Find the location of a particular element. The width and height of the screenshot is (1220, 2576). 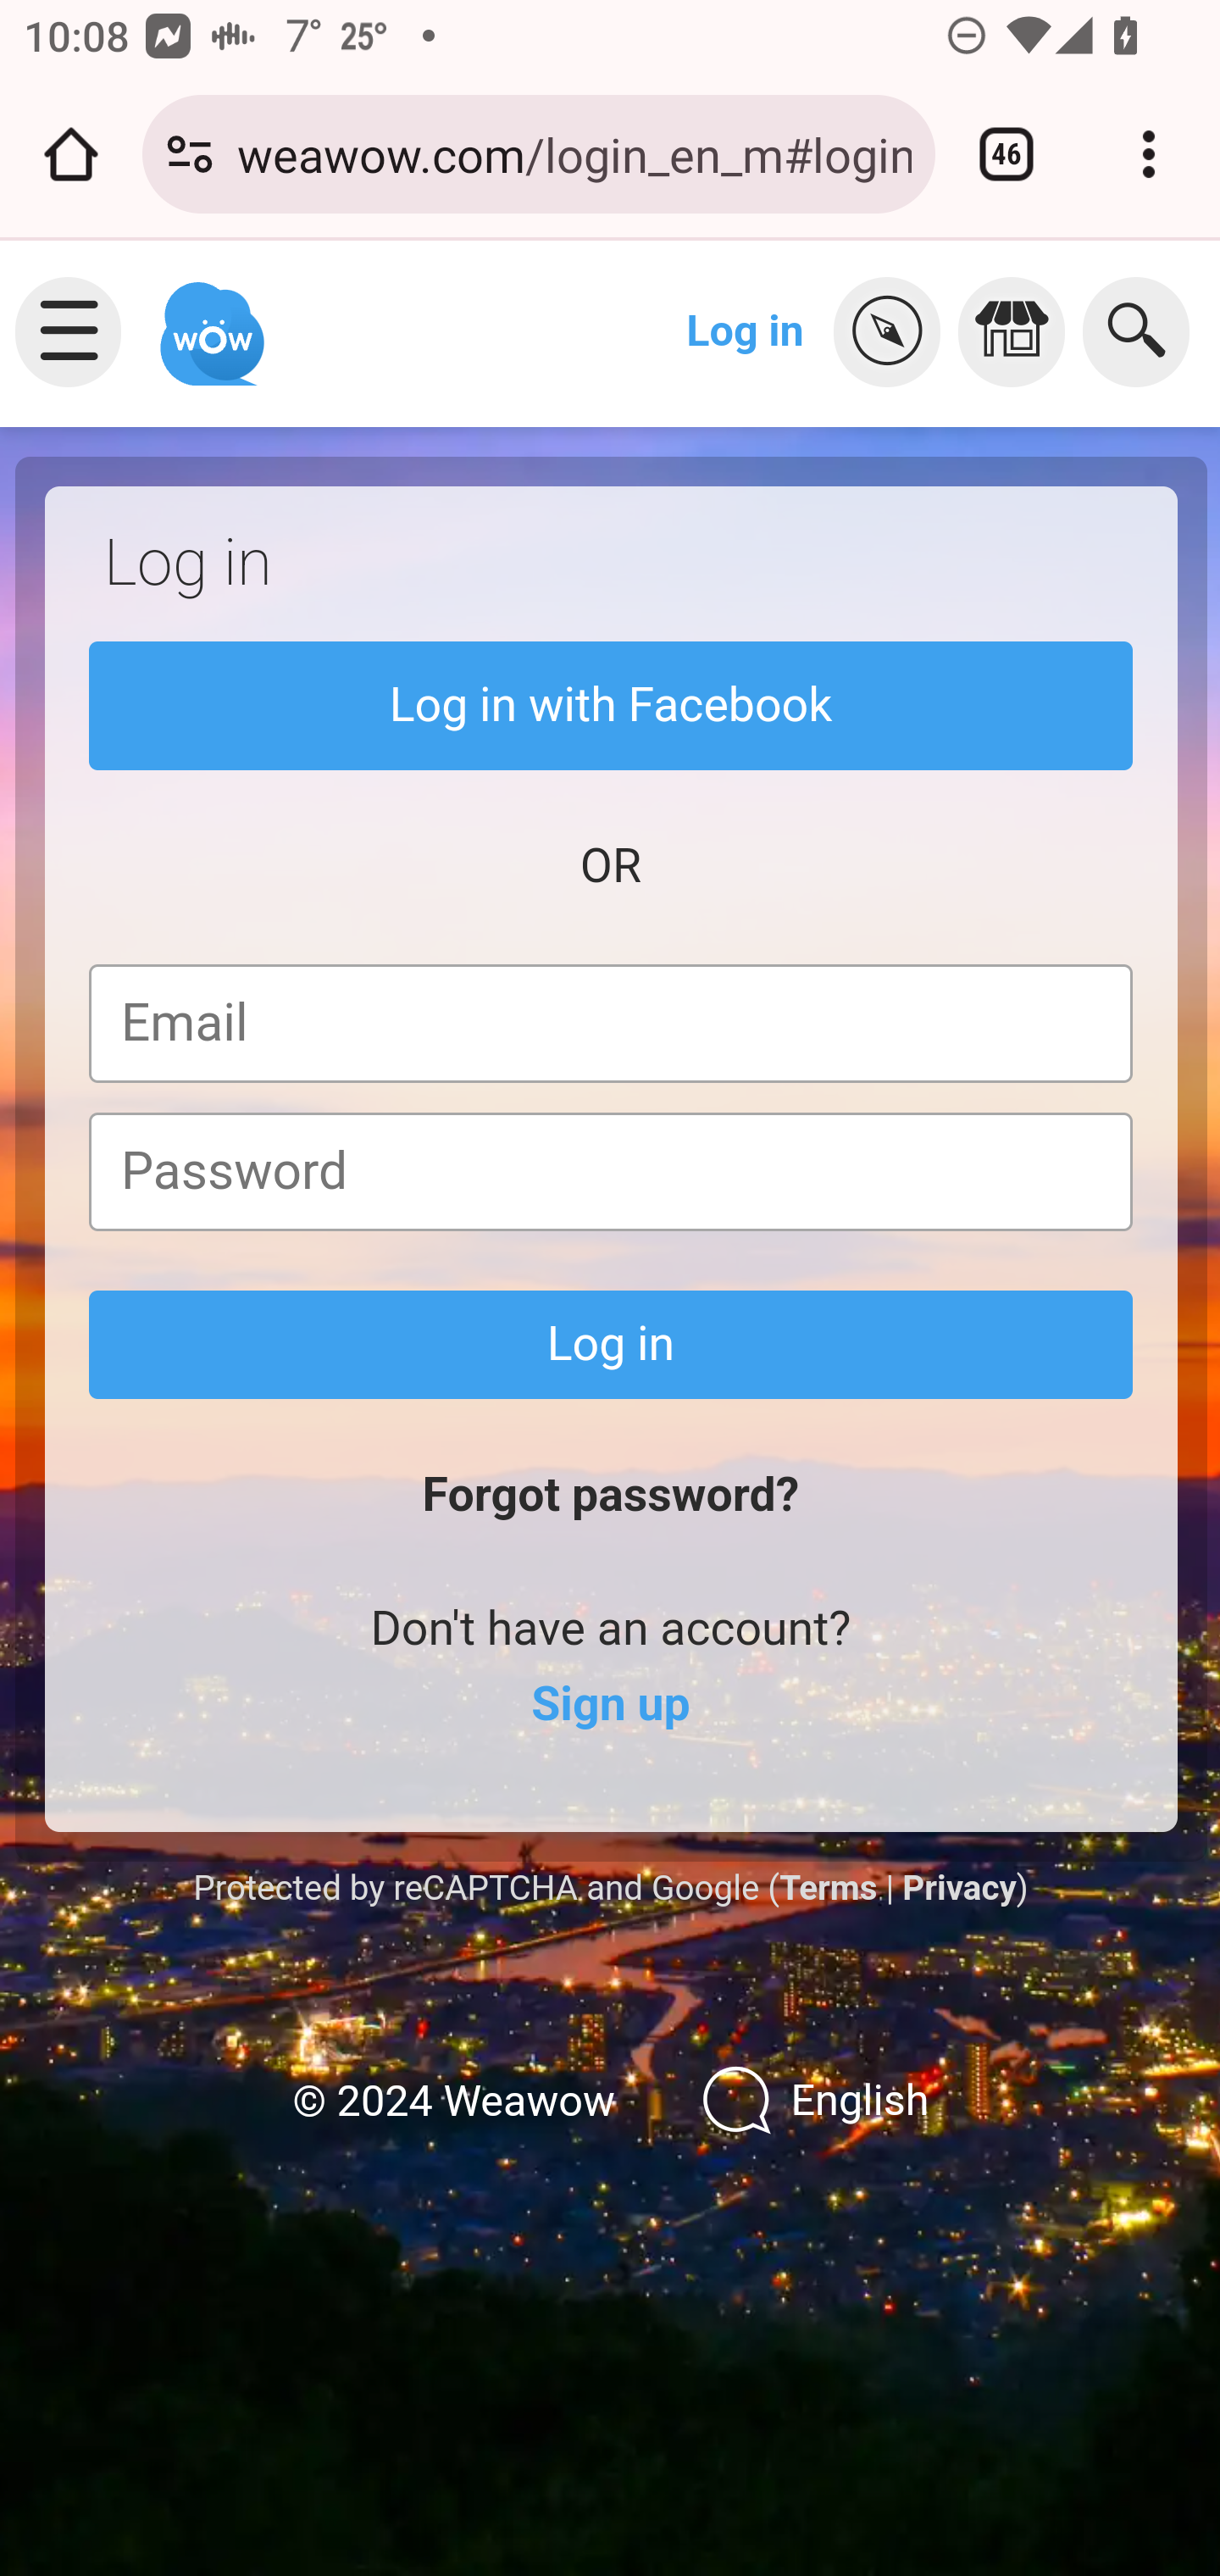

Switch or close tabs is located at coordinates (1006, 154).